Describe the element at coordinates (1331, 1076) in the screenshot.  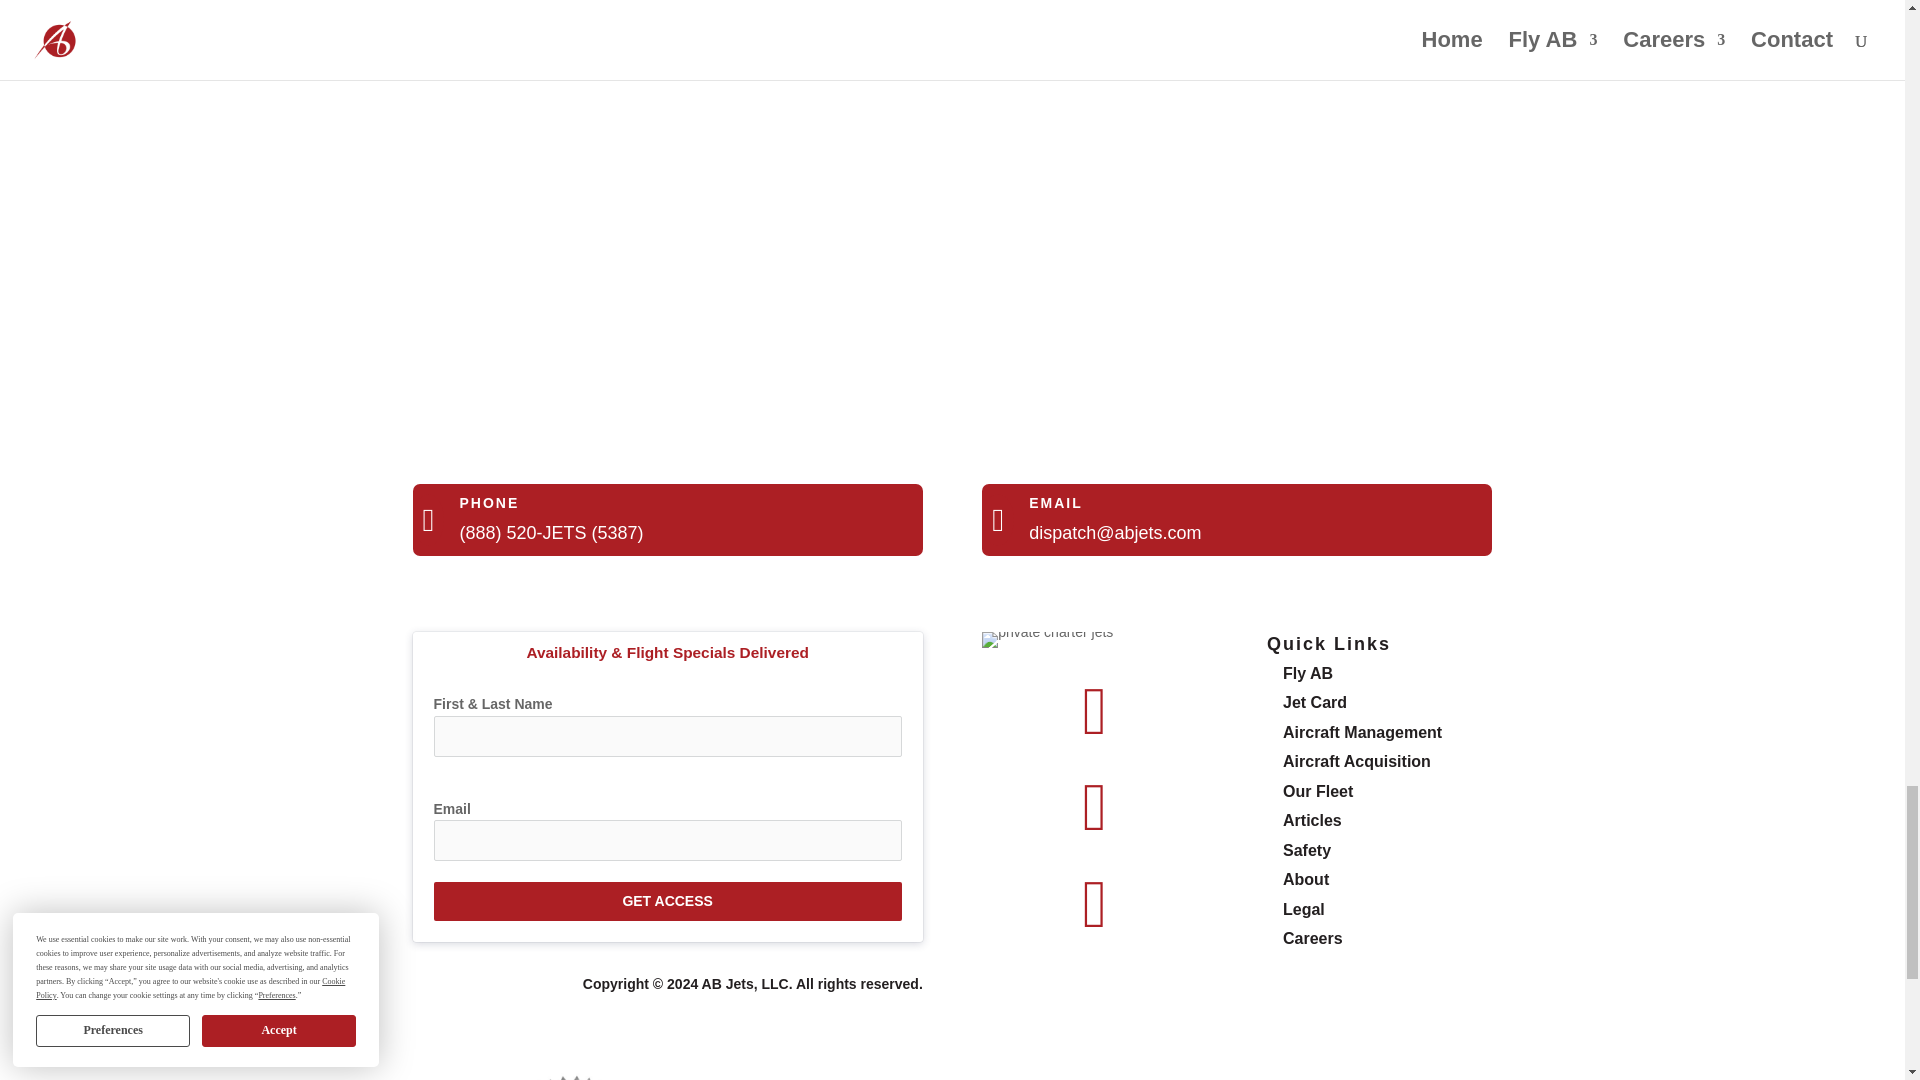
I see `color.nbaa` at that location.